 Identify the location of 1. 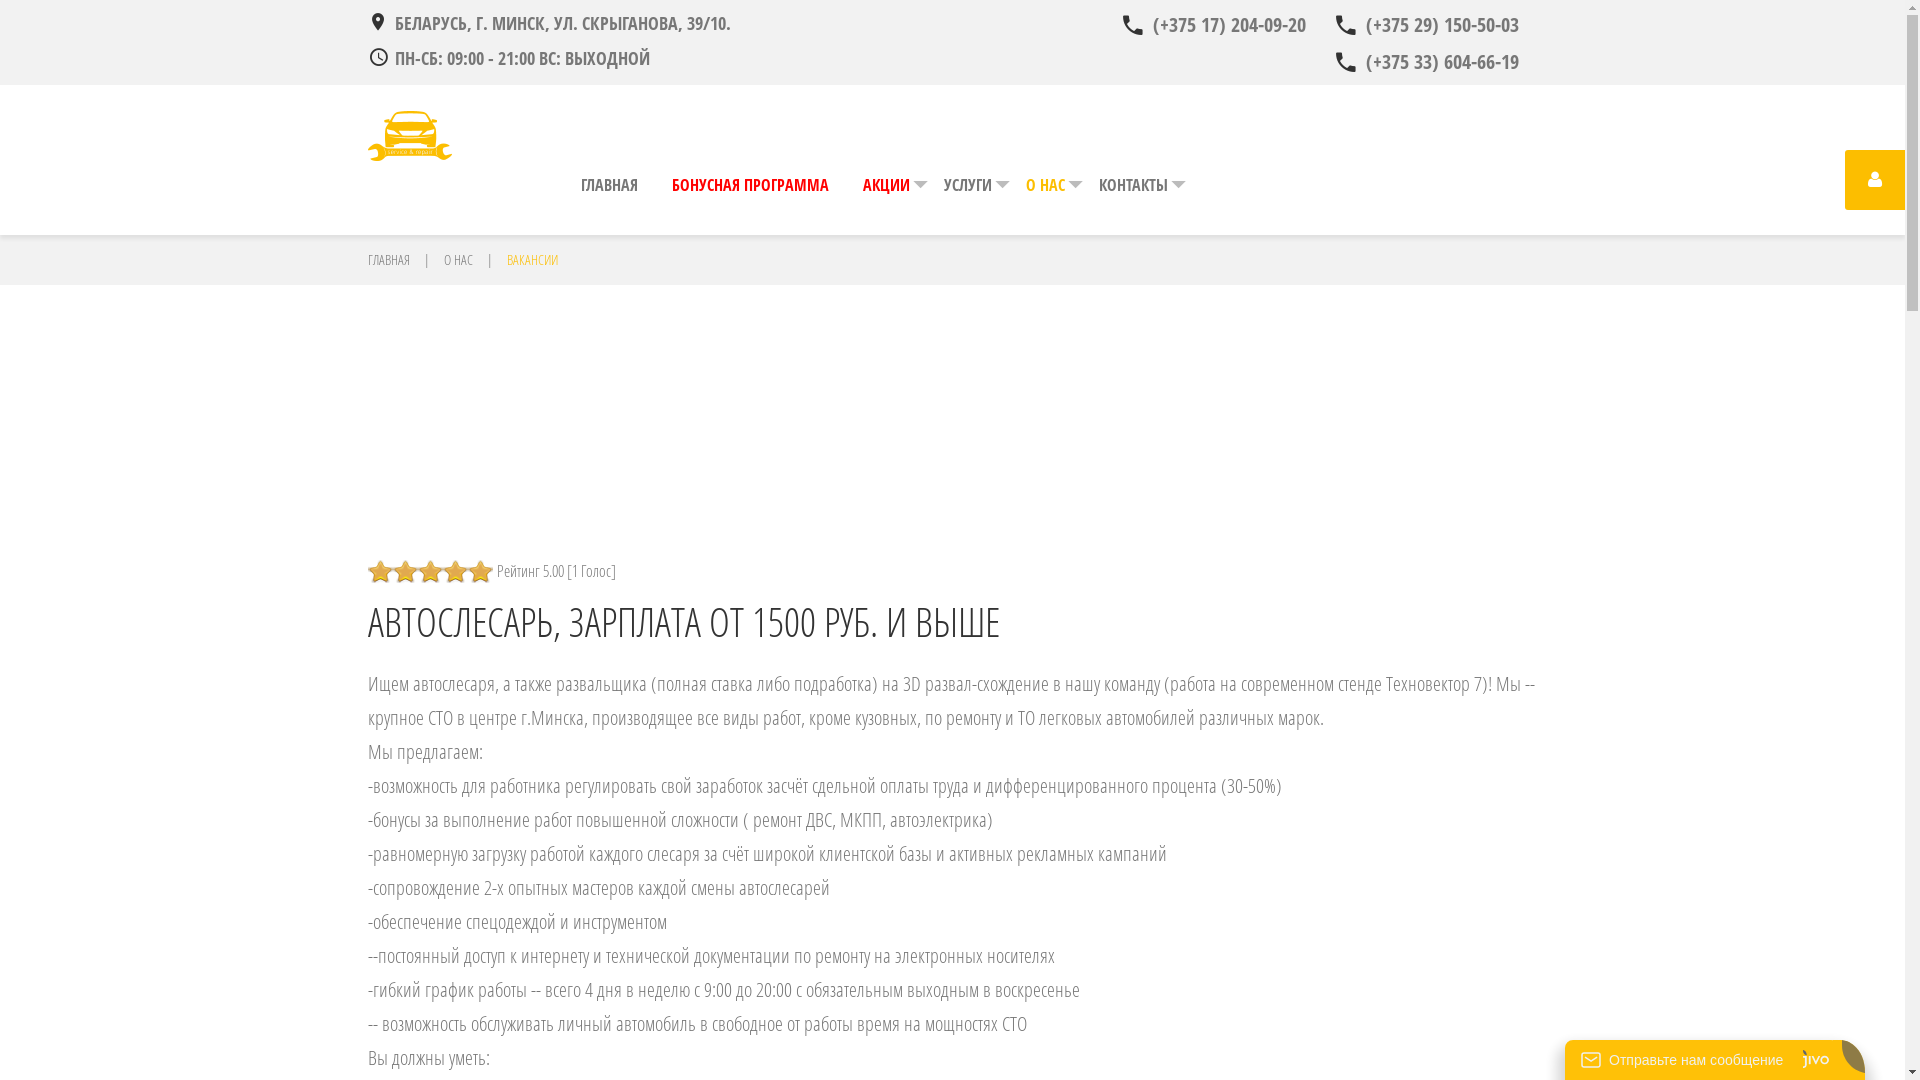
(406, 572).